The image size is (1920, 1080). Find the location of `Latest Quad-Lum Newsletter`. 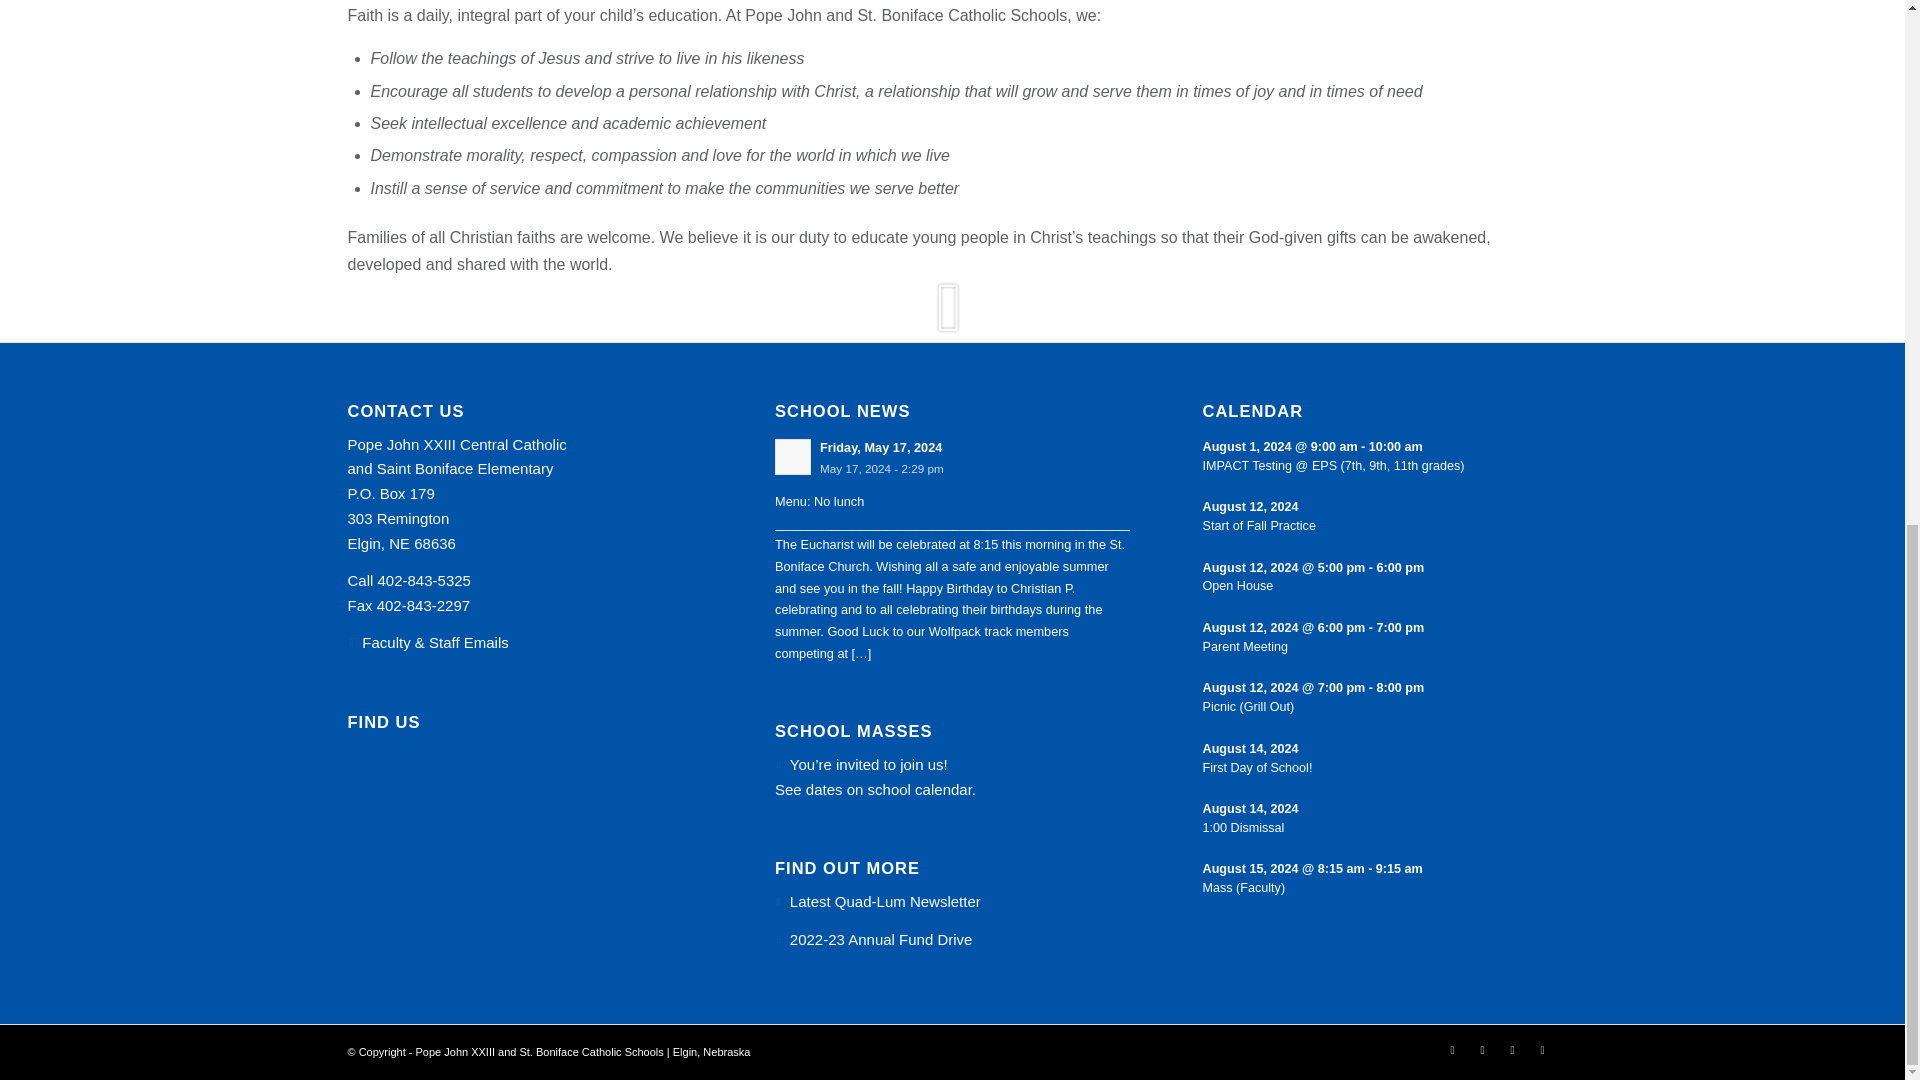

Latest Quad-Lum Newsletter is located at coordinates (885, 902).